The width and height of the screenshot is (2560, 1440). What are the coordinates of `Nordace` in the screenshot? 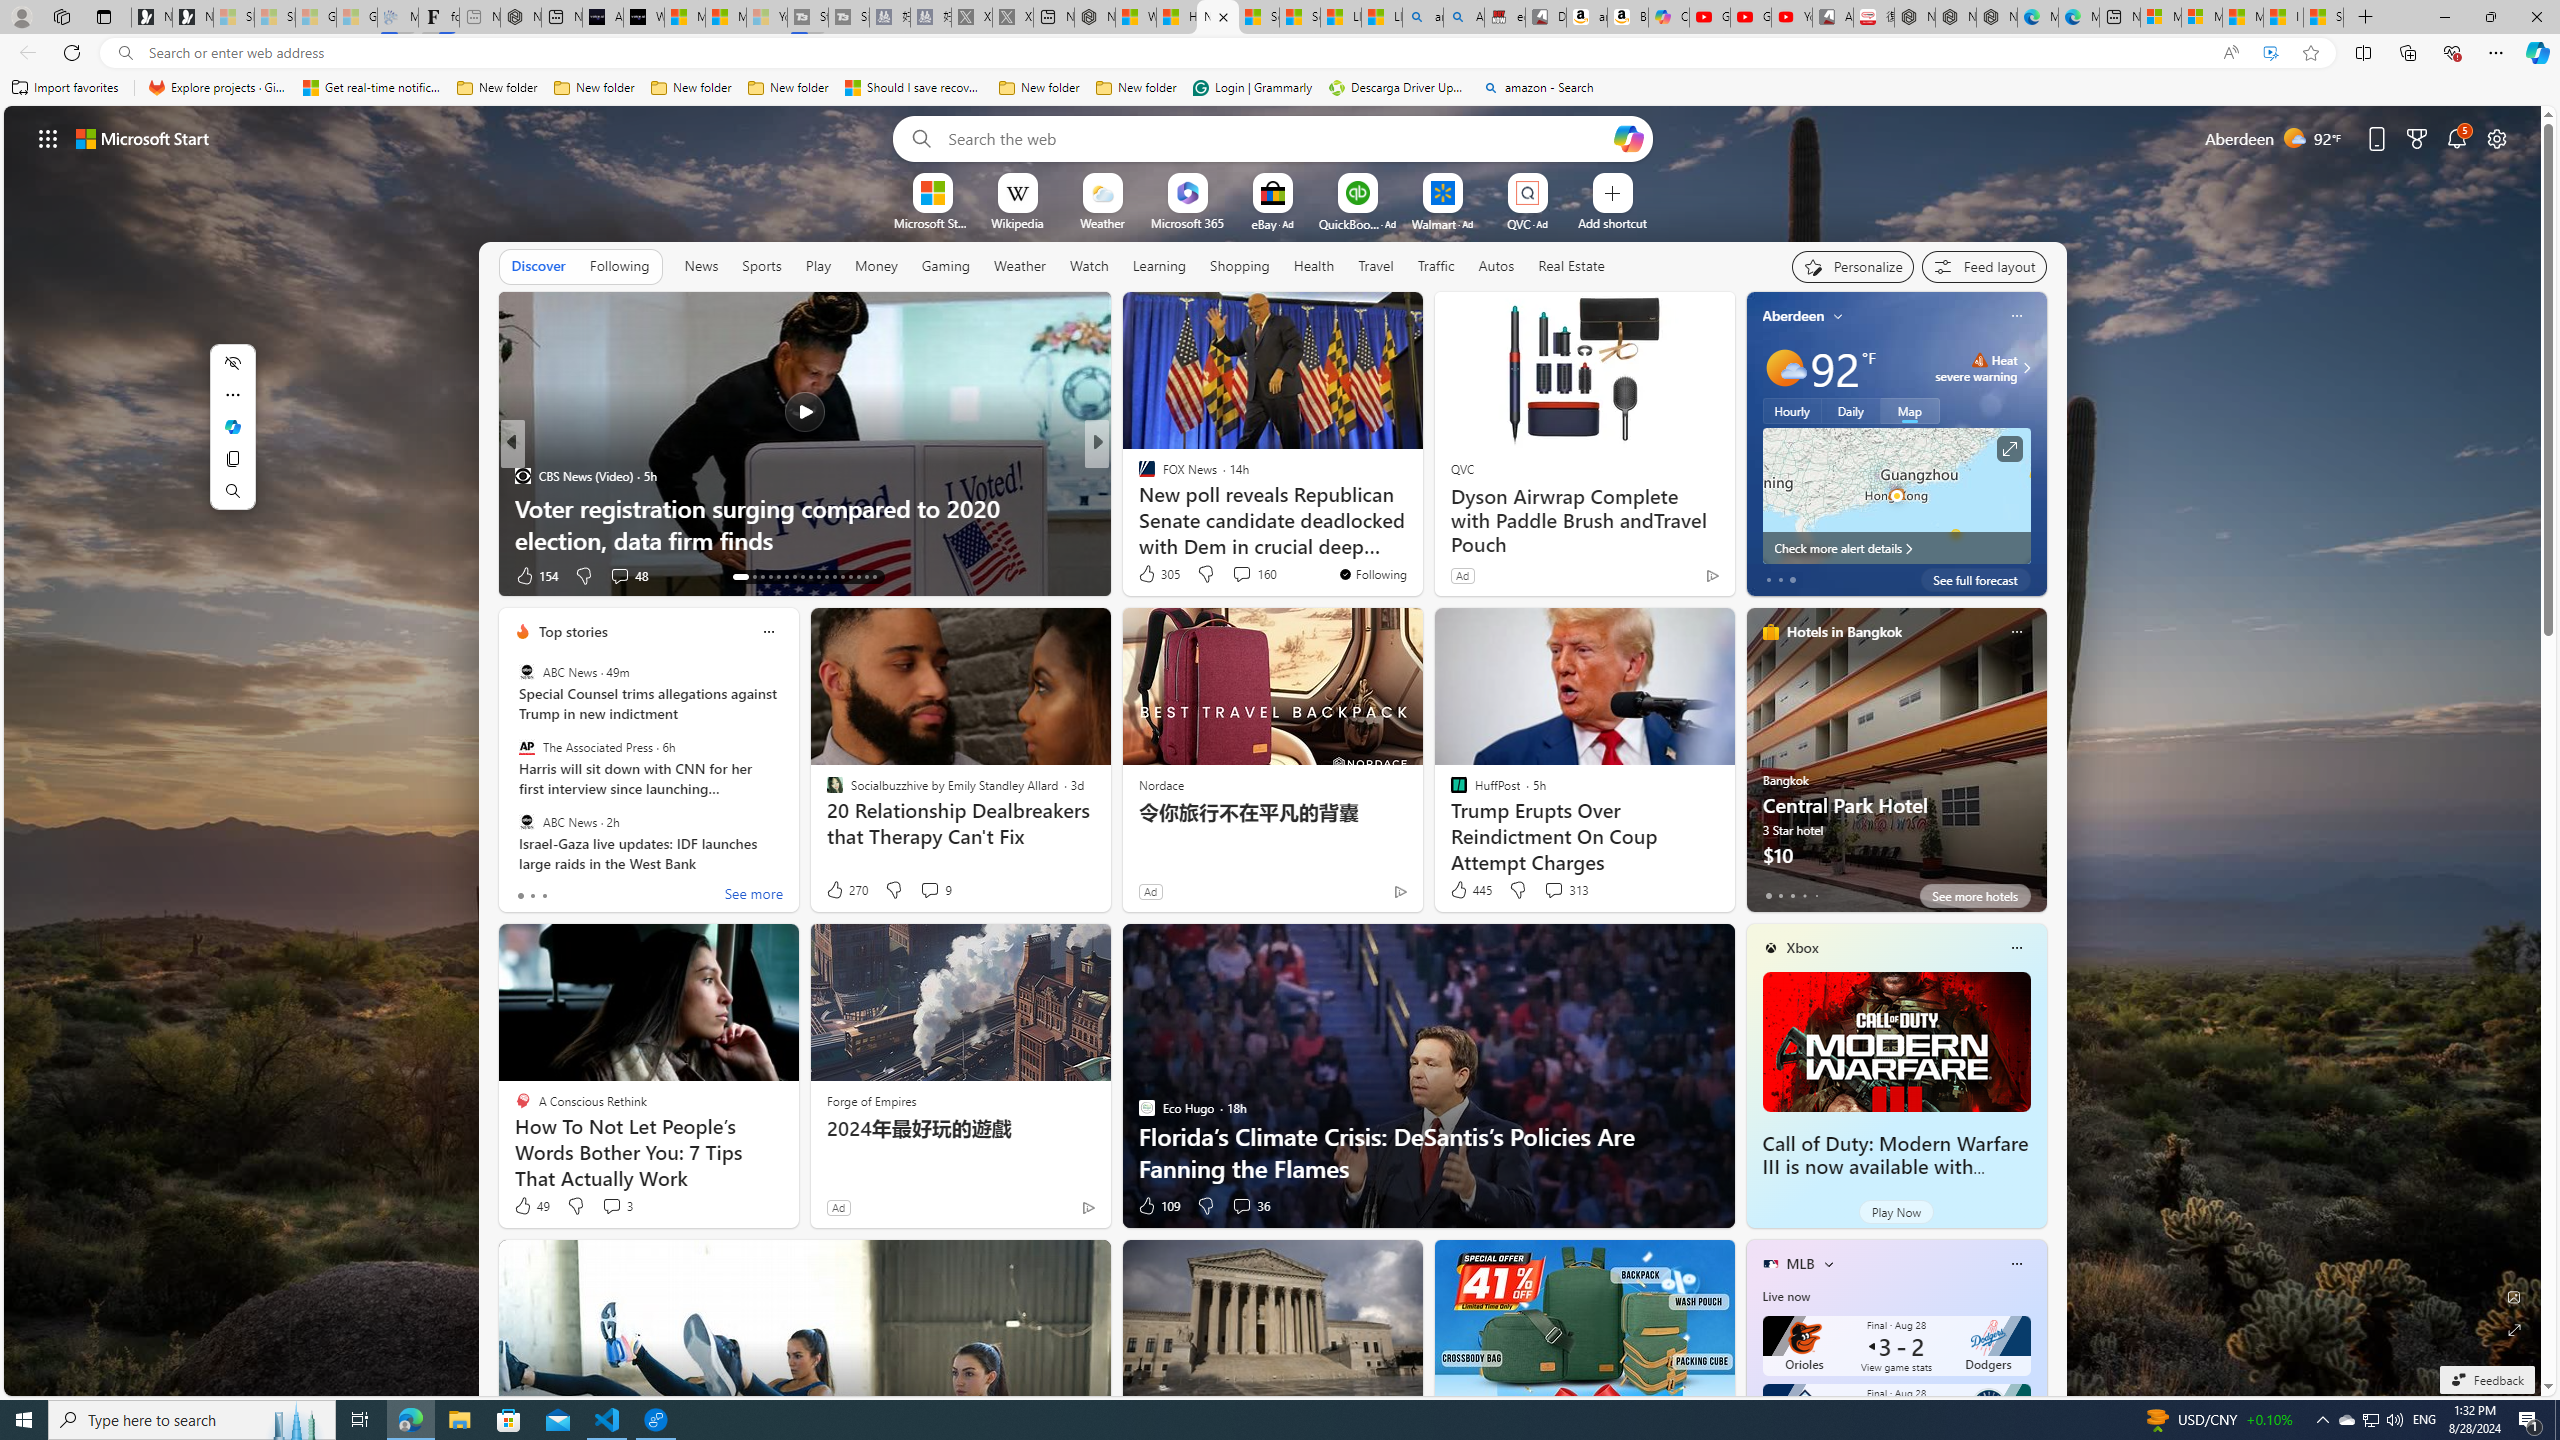 It's located at (1160, 785).